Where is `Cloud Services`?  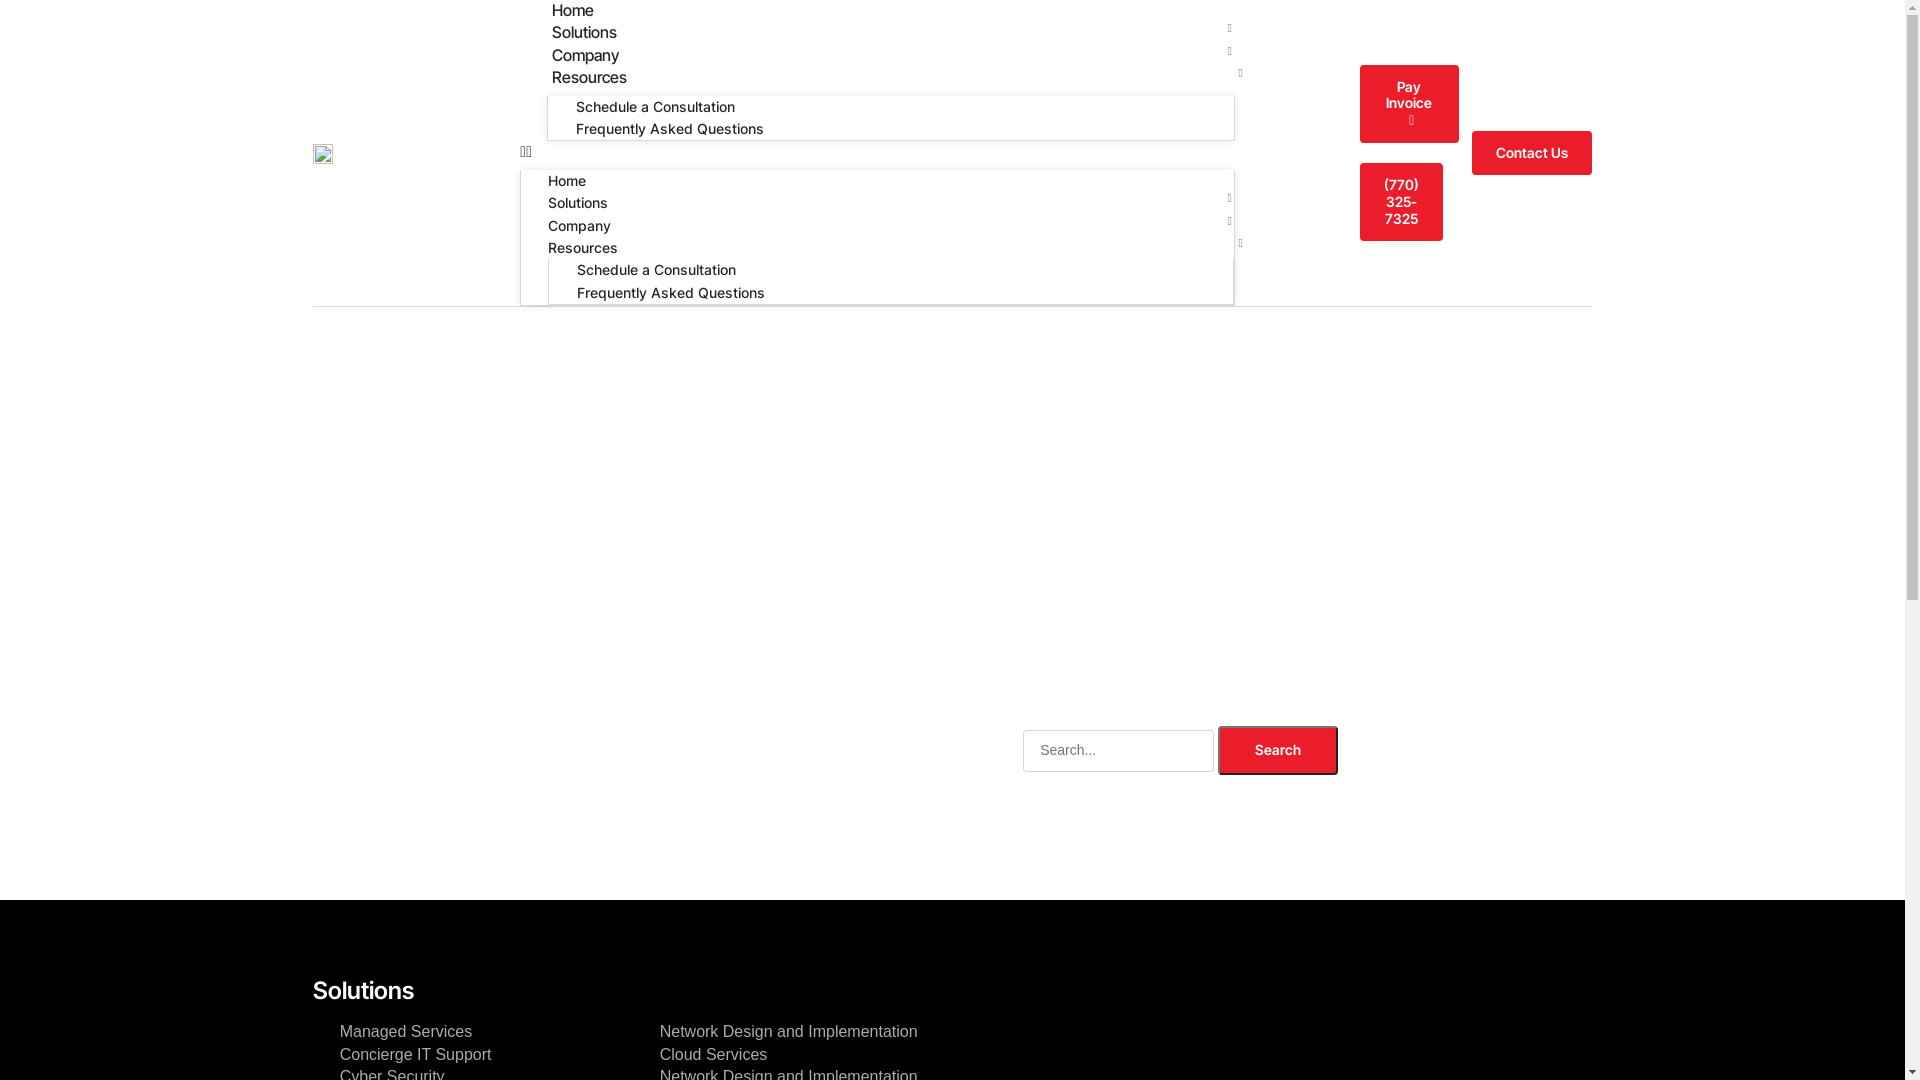 Cloud Services is located at coordinates (714, 1054).